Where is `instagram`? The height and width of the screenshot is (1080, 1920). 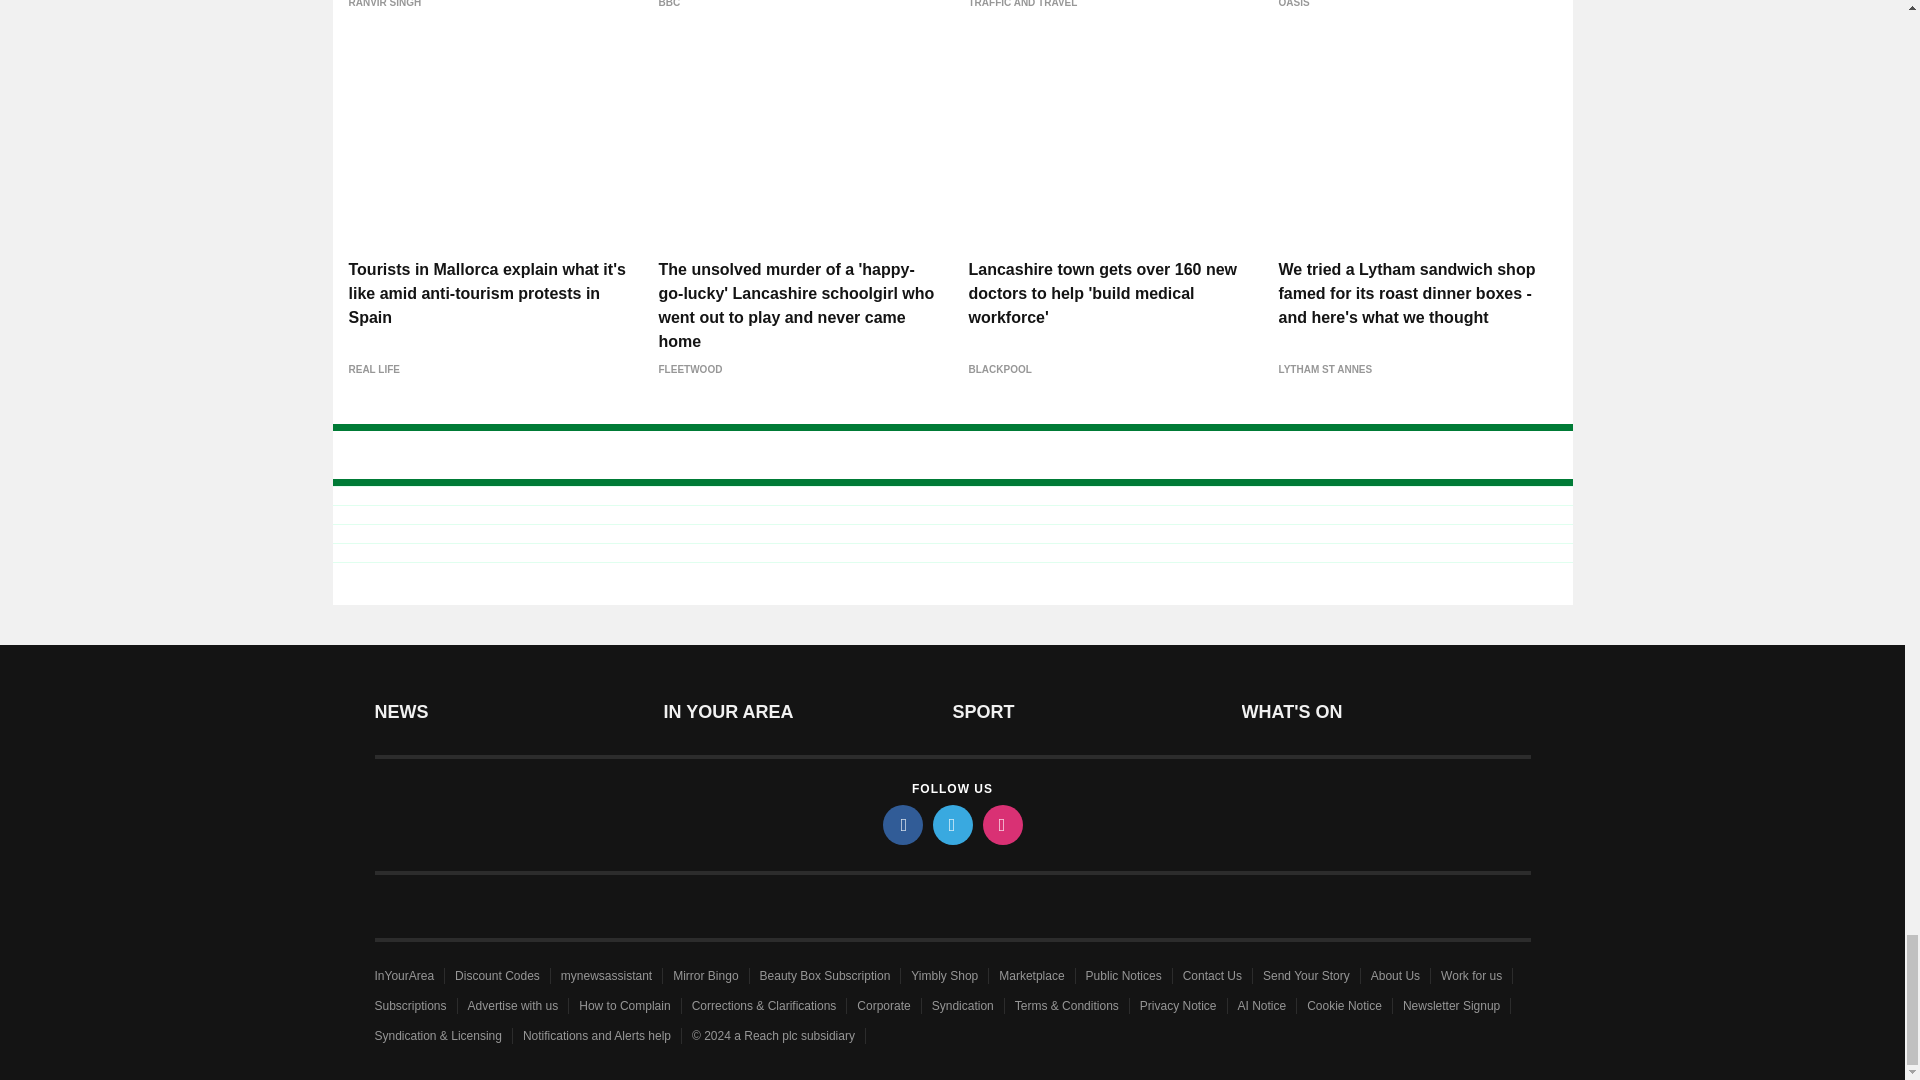
instagram is located at coordinates (1001, 824).